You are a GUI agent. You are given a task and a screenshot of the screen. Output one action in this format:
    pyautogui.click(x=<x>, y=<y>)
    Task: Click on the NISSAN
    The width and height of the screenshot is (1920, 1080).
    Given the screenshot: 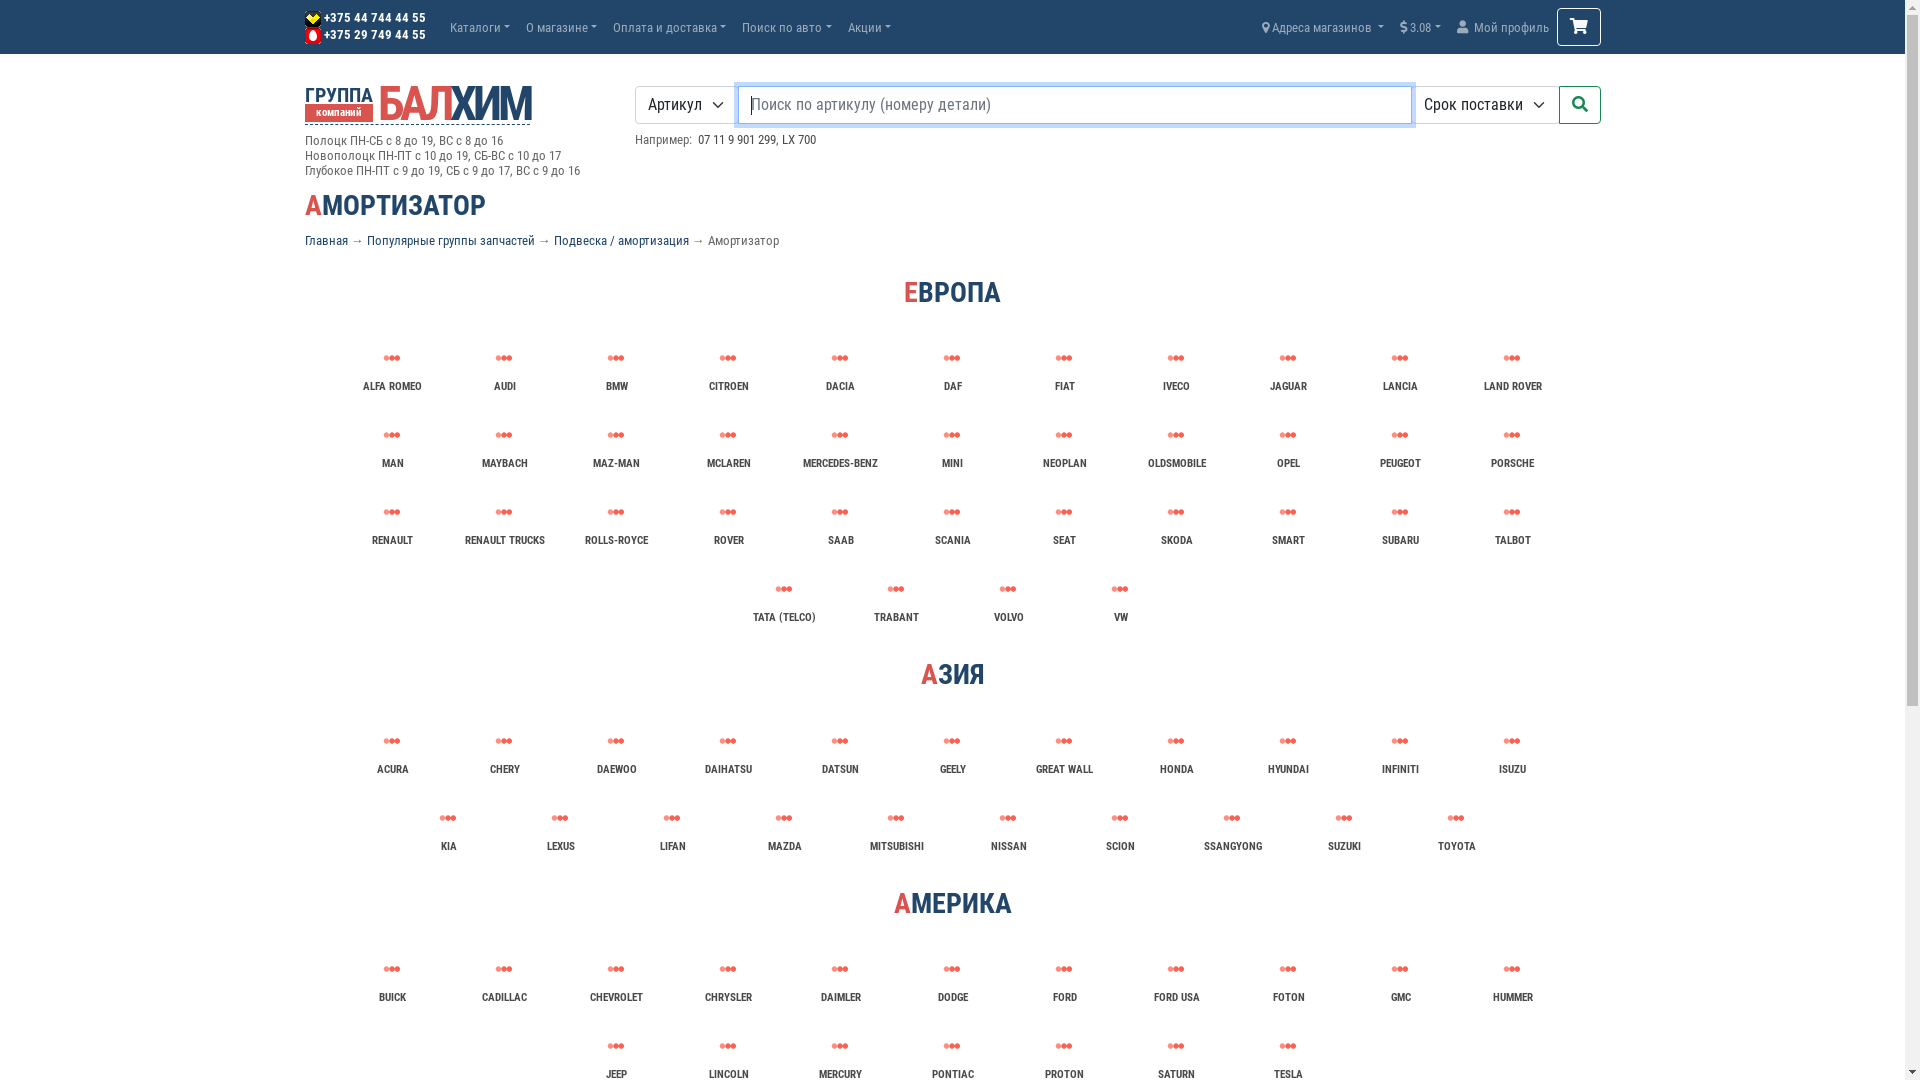 What is the action you would take?
    pyautogui.click(x=1008, y=818)
    